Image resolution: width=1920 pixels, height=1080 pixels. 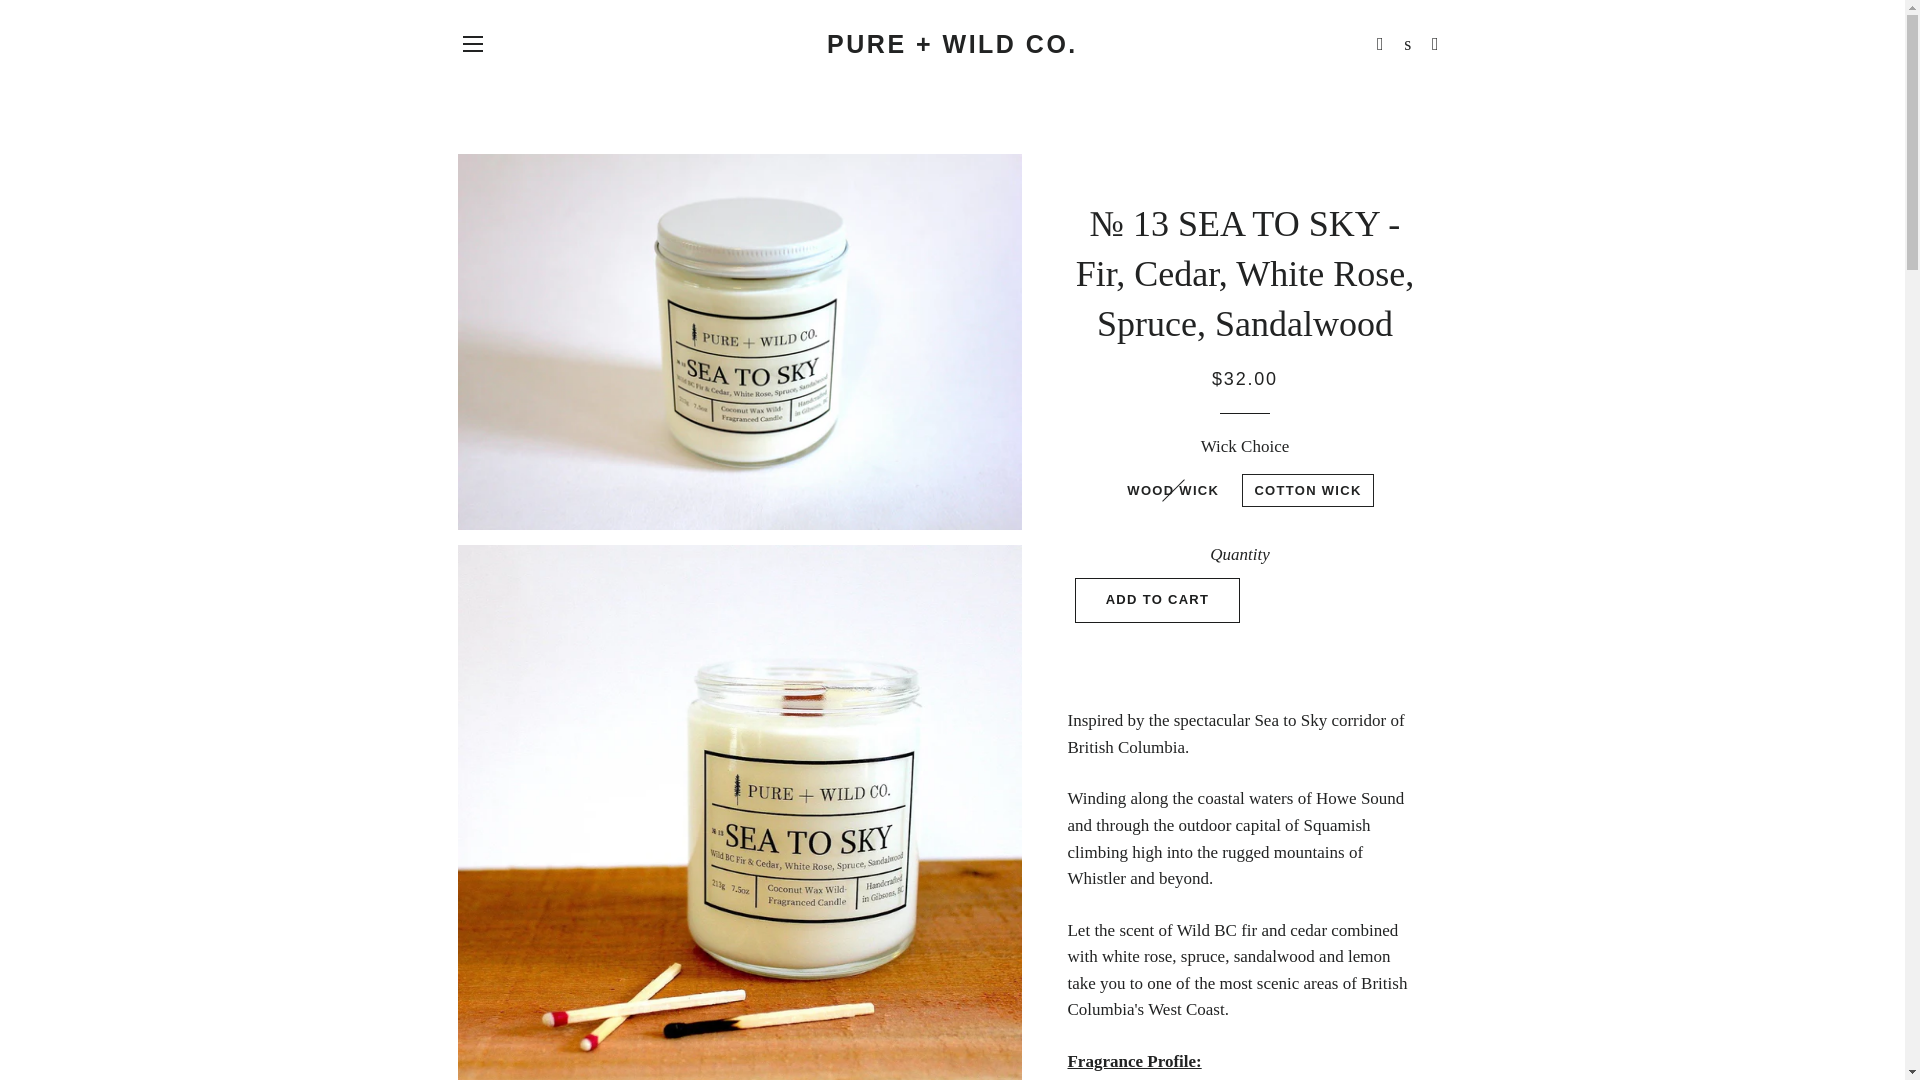 What do you see at coordinates (1158, 600) in the screenshot?
I see `ADD TO CART` at bounding box center [1158, 600].